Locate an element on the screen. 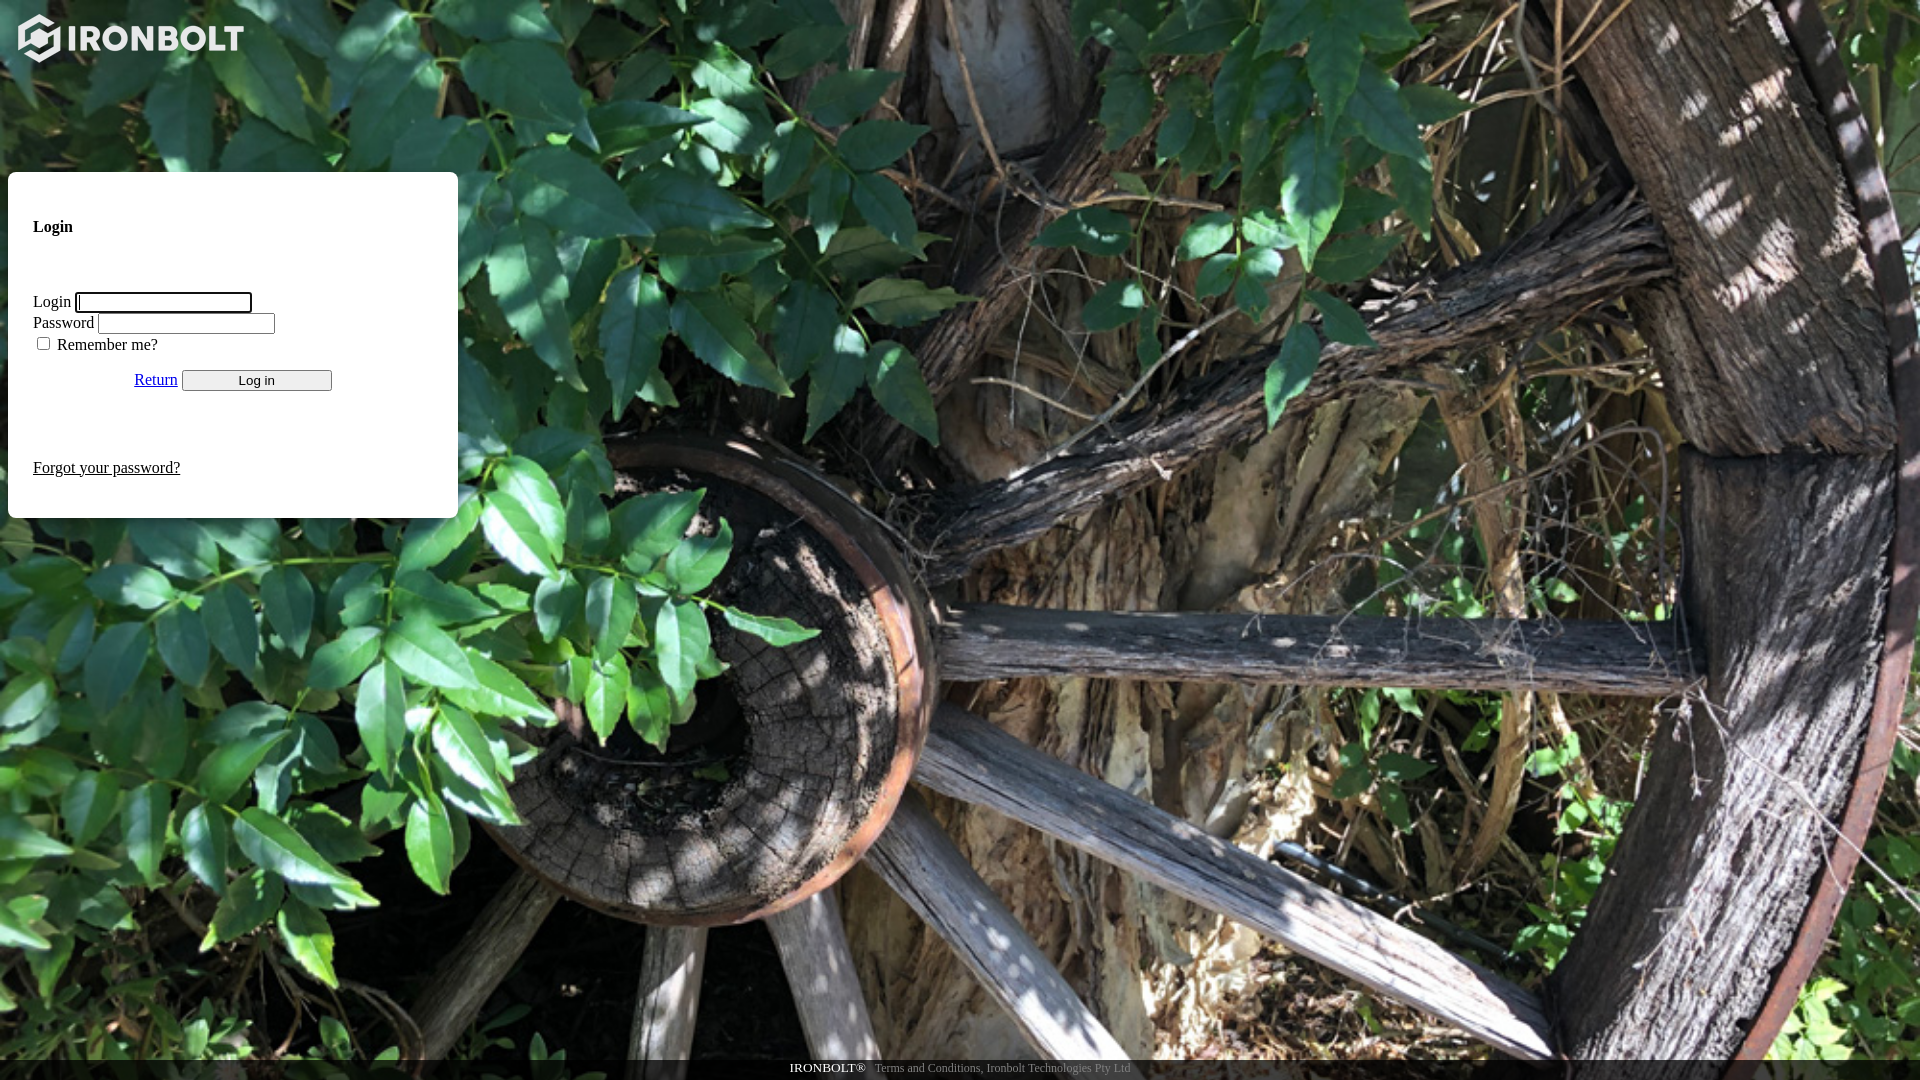 Image resolution: width=1920 pixels, height=1080 pixels. Return is located at coordinates (156, 380).